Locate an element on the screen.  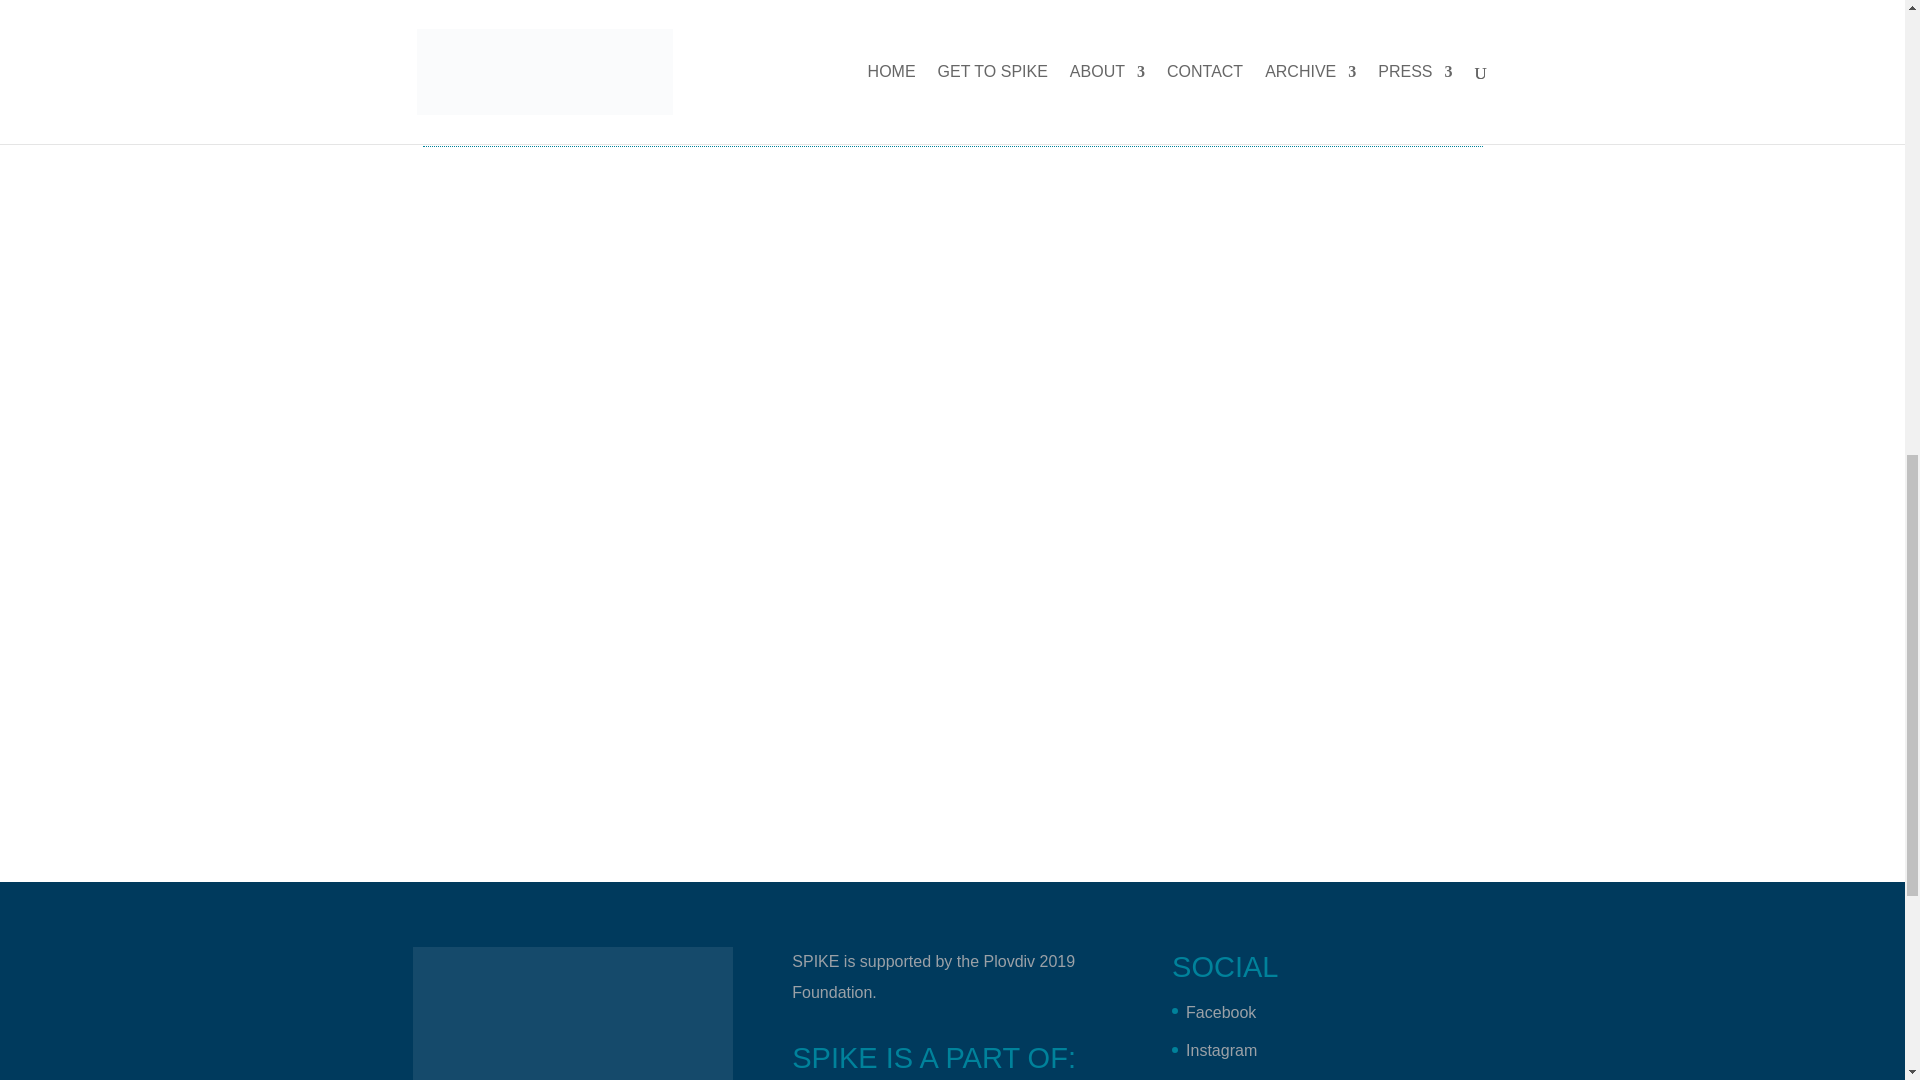
Follow on Spotify is located at coordinates (964, 1).